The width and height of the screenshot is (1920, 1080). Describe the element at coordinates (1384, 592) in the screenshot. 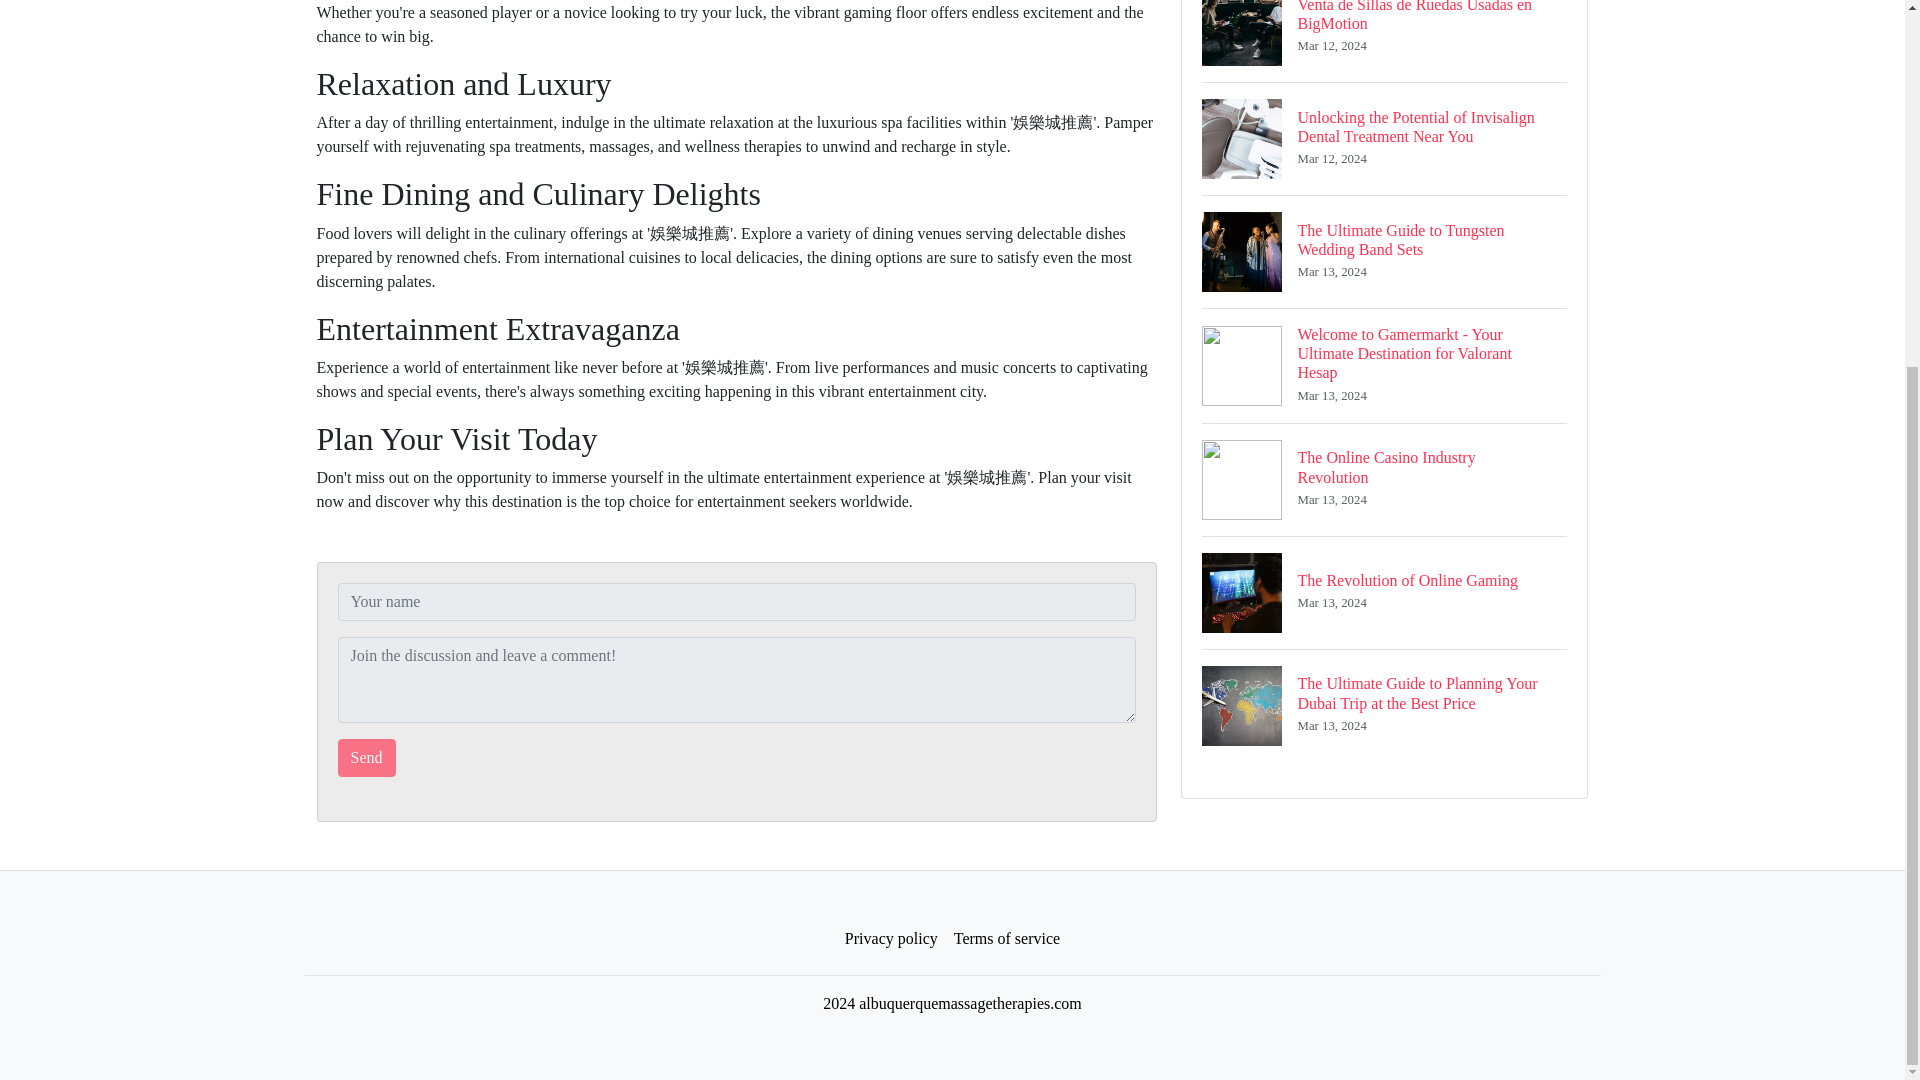

I see `Send` at that location.